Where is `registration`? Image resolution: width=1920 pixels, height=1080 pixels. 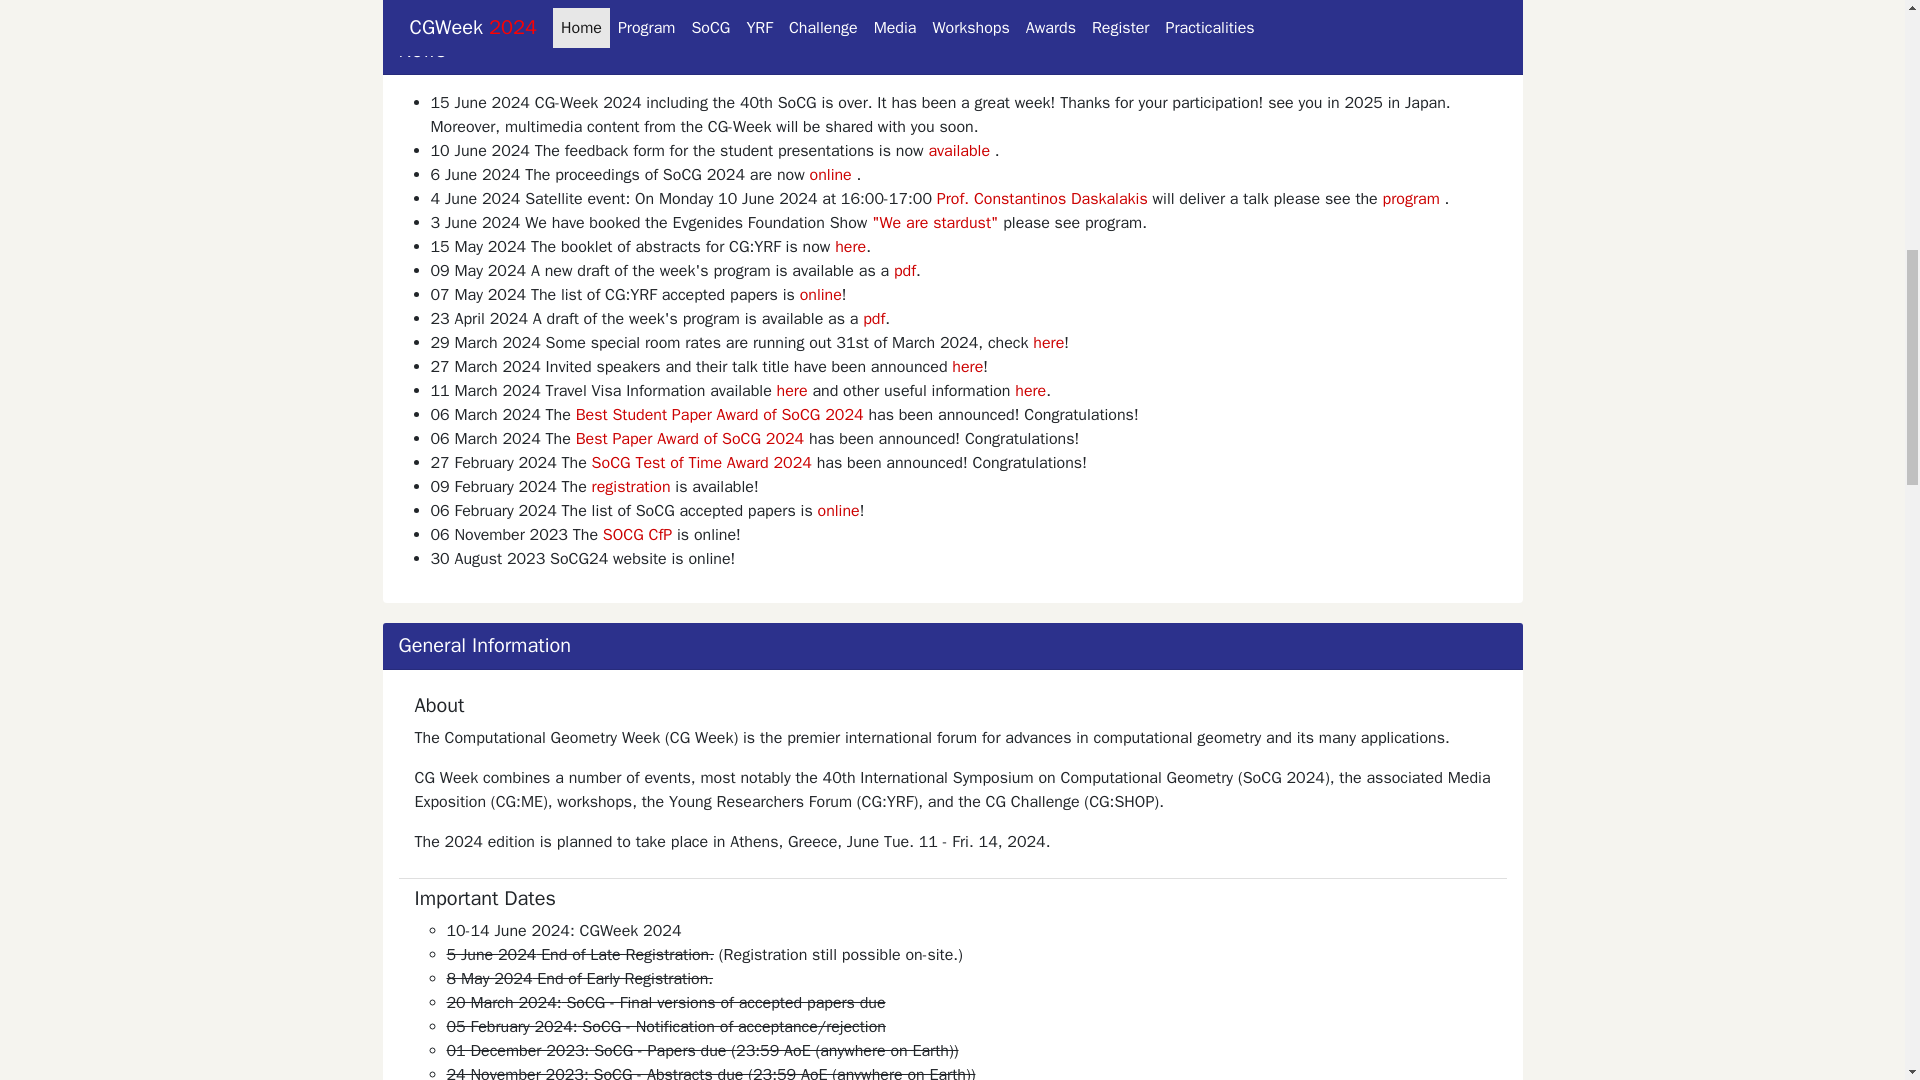
registration is located at coordinates (630, 486).